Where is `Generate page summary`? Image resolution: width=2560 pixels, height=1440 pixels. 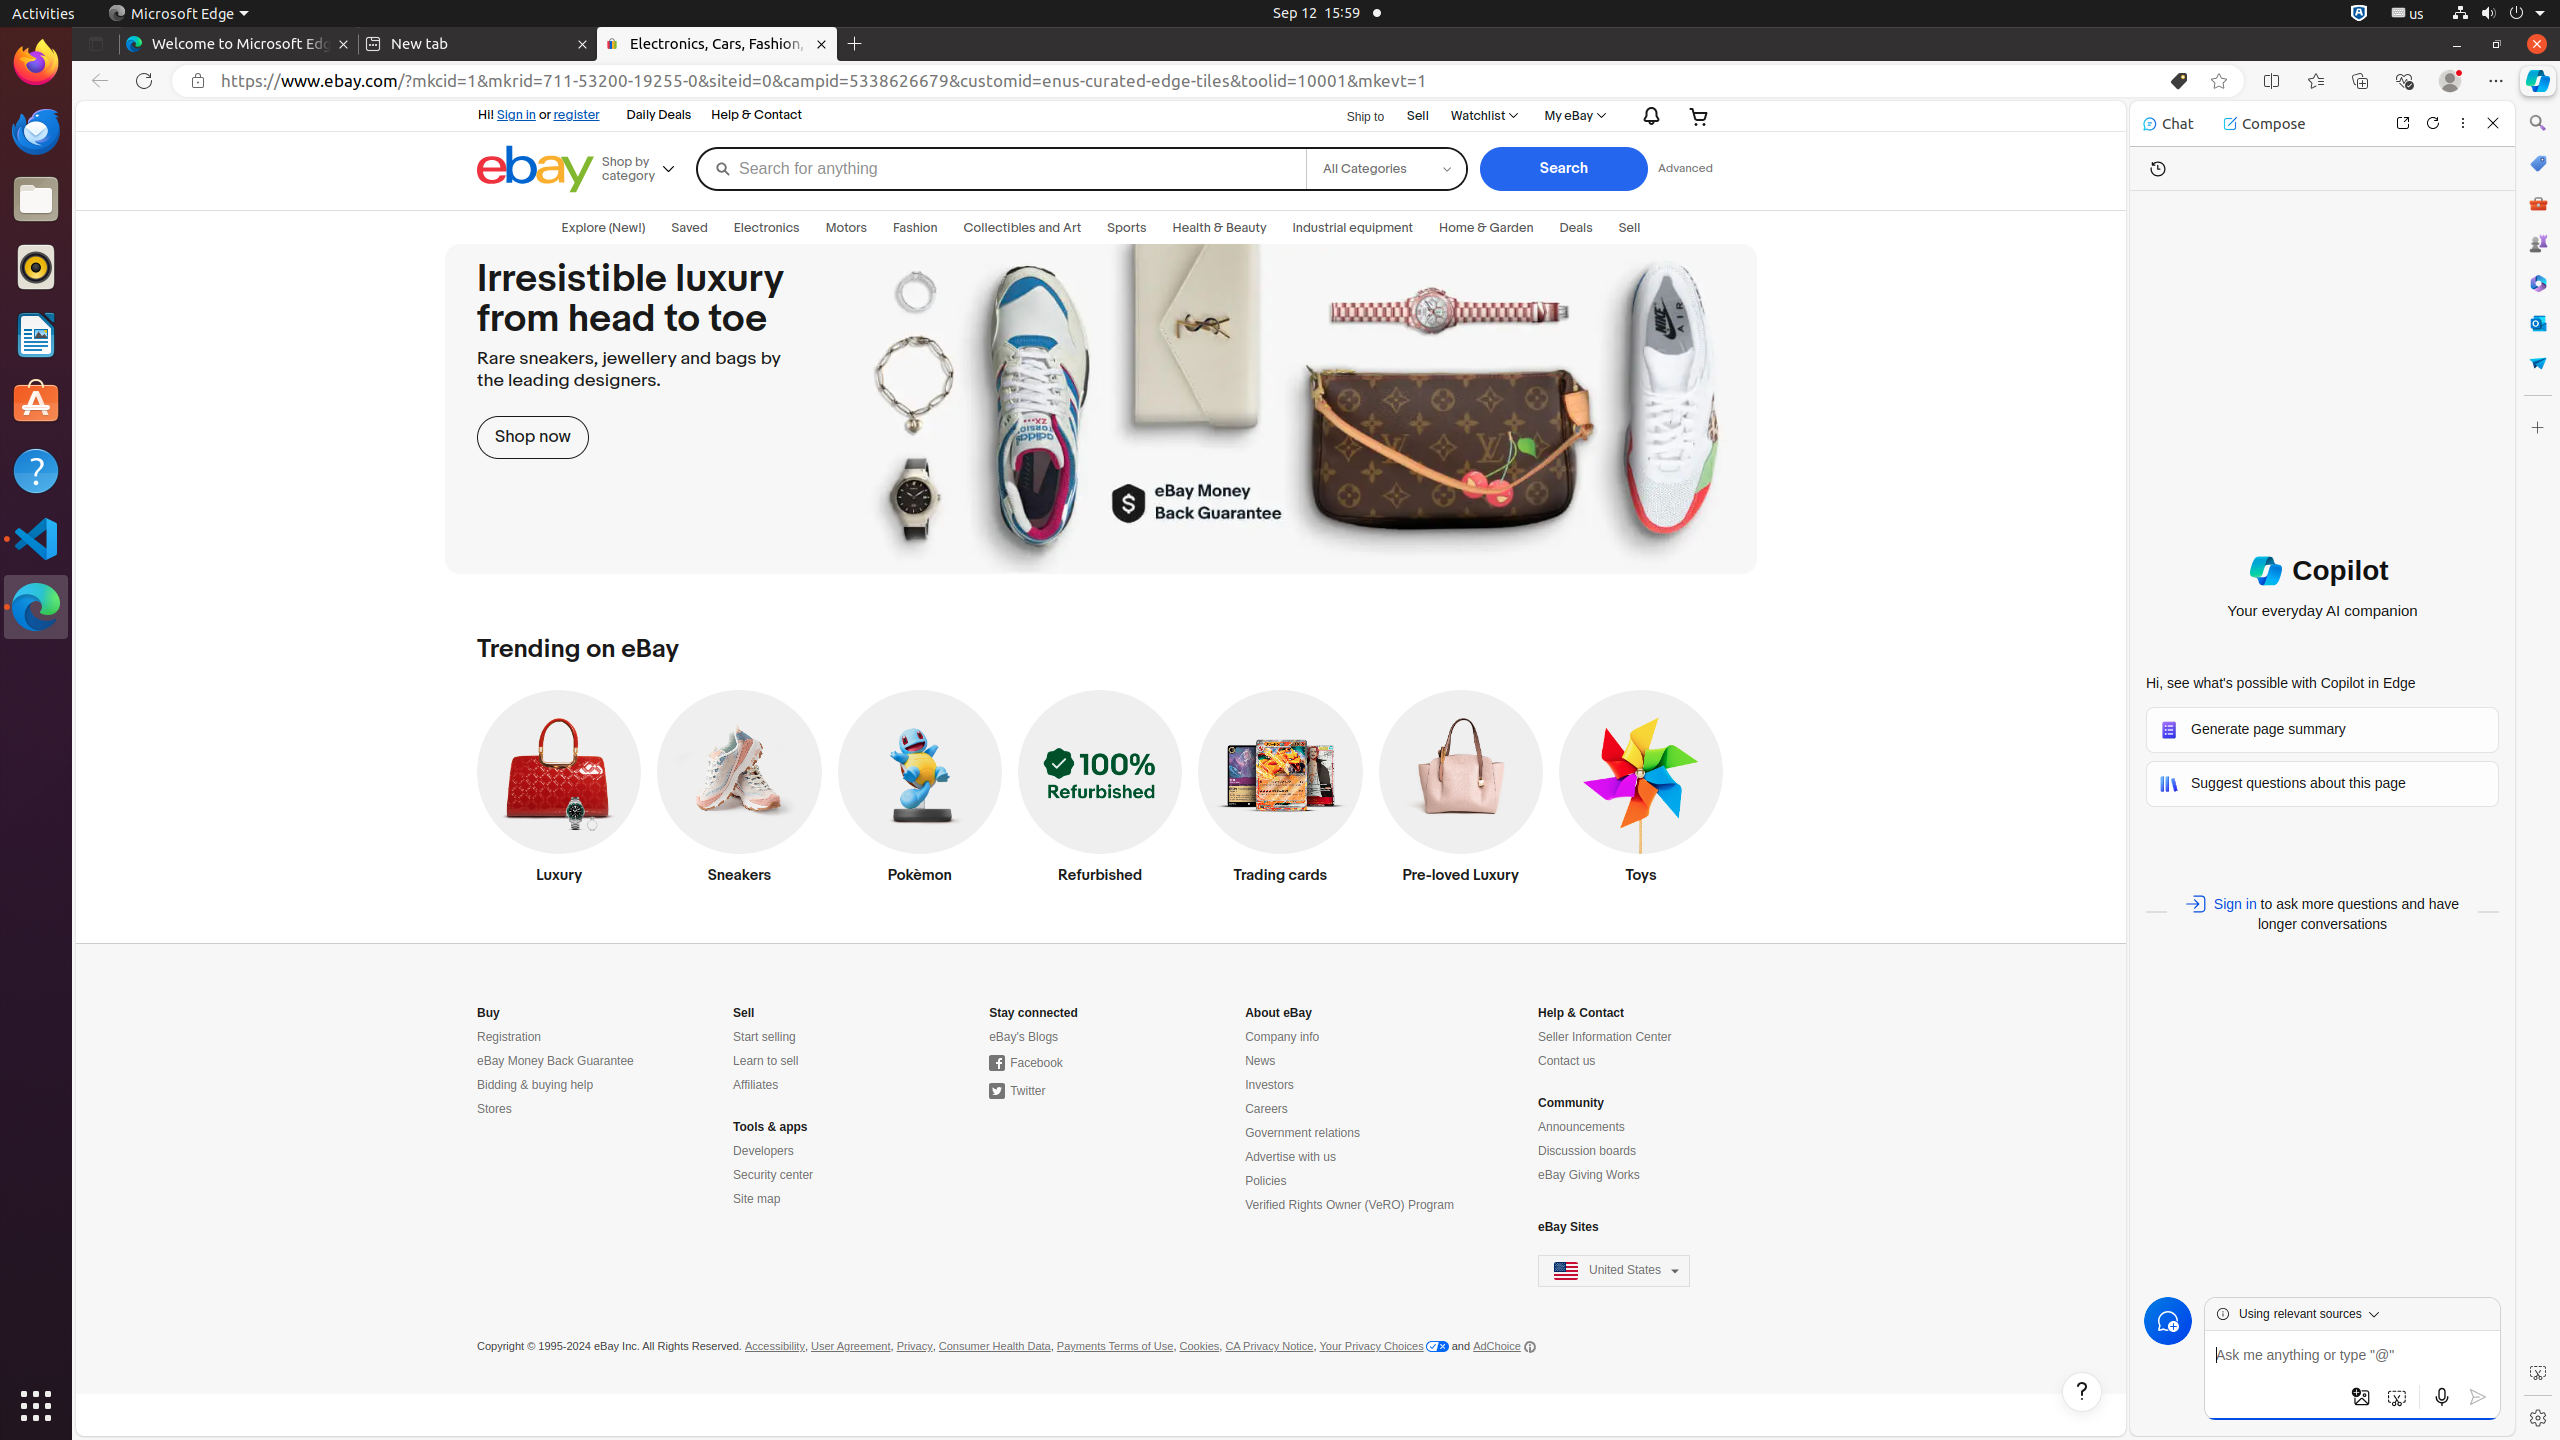 Generate page summary is located at coordinates (2322, 730).